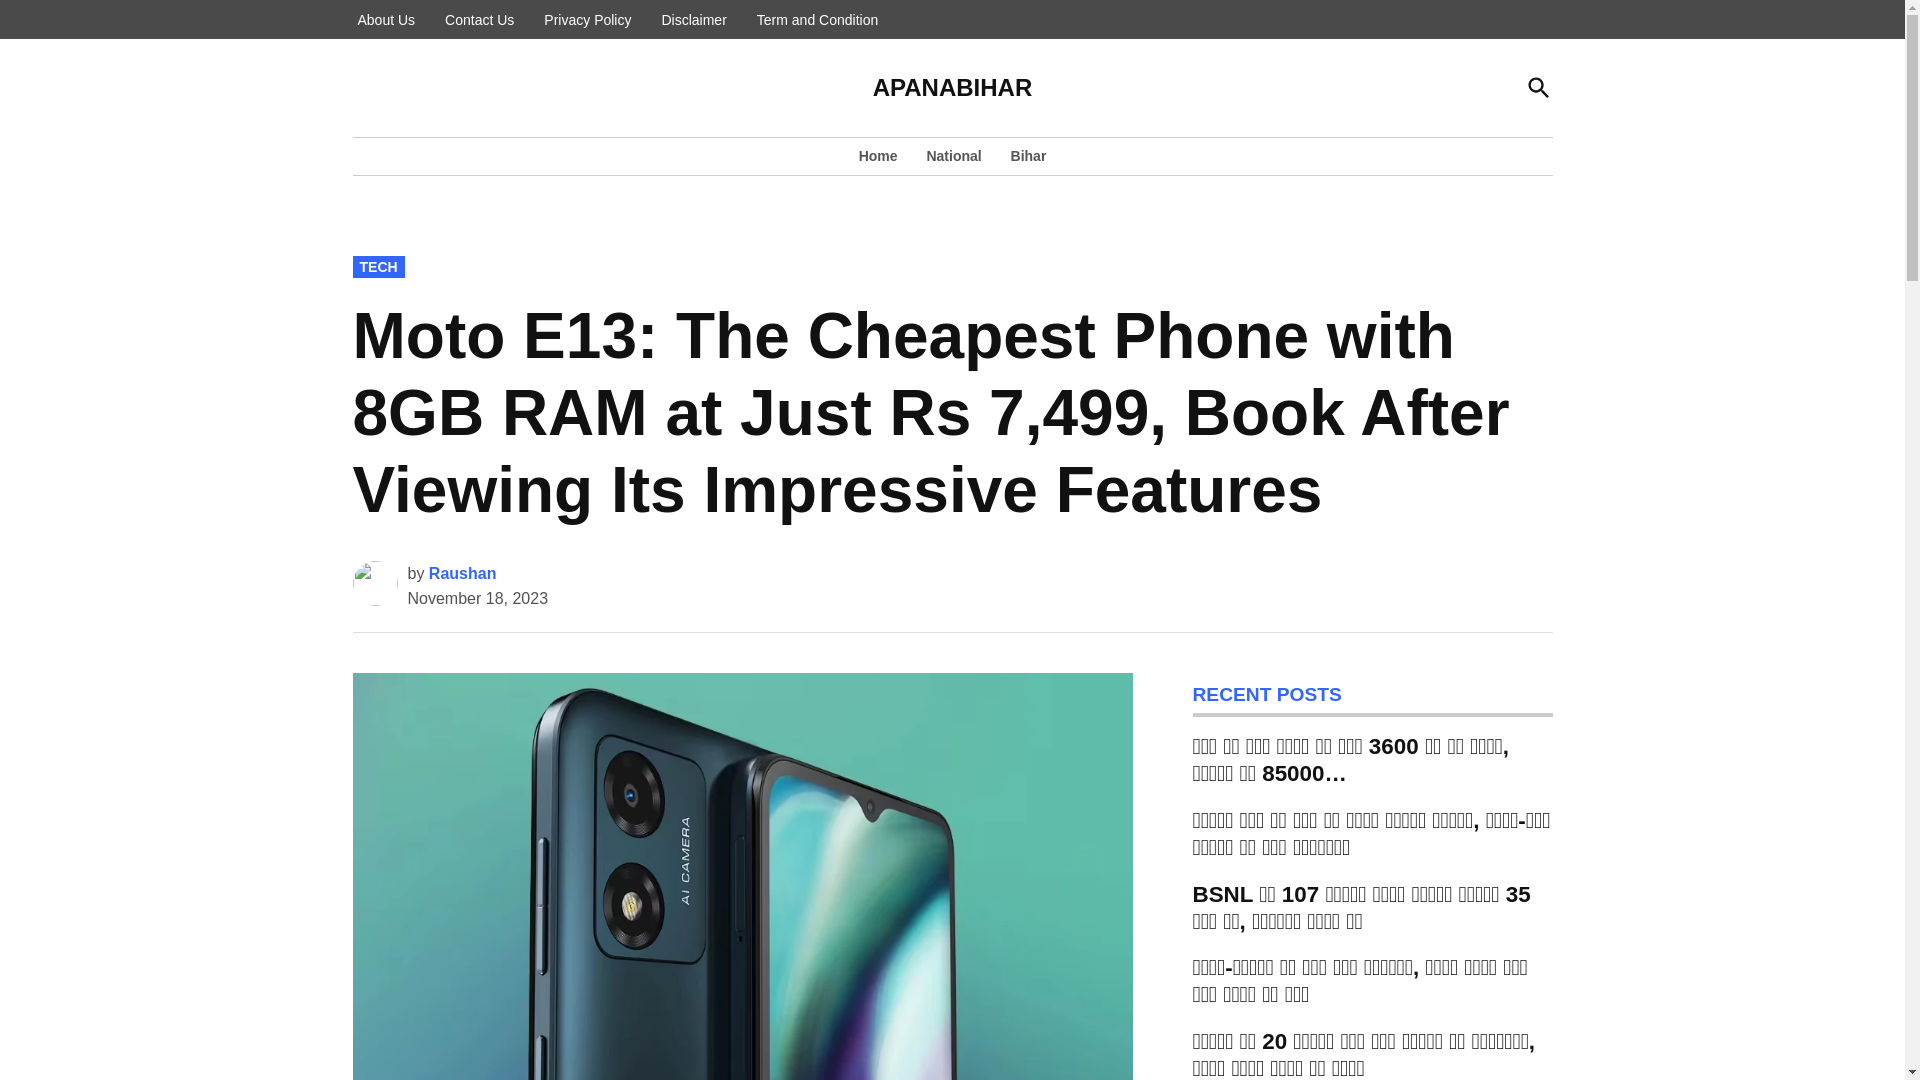 The image size is (1920, 1080). Describe the element at coordinates (386, 20) in the screenshot. I see `About Us` at that location.